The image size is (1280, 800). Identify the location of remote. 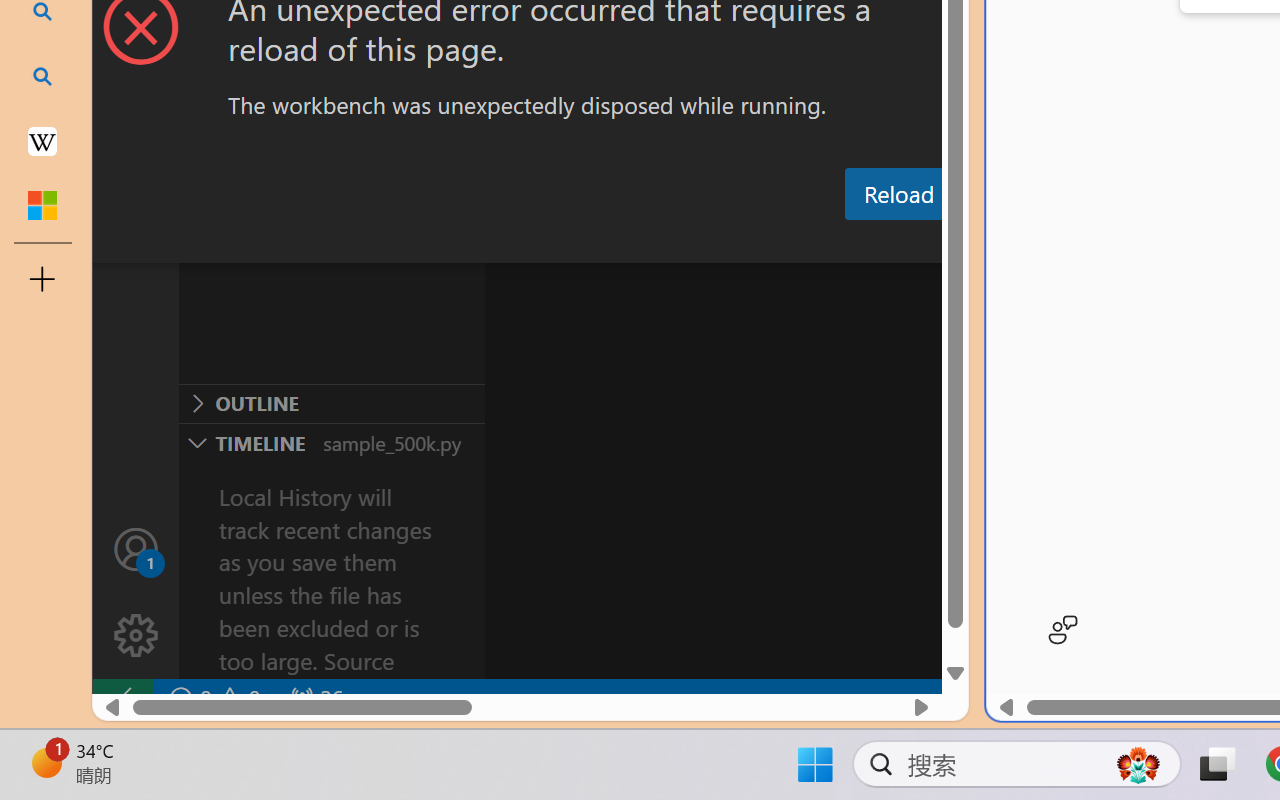
(122, 698).